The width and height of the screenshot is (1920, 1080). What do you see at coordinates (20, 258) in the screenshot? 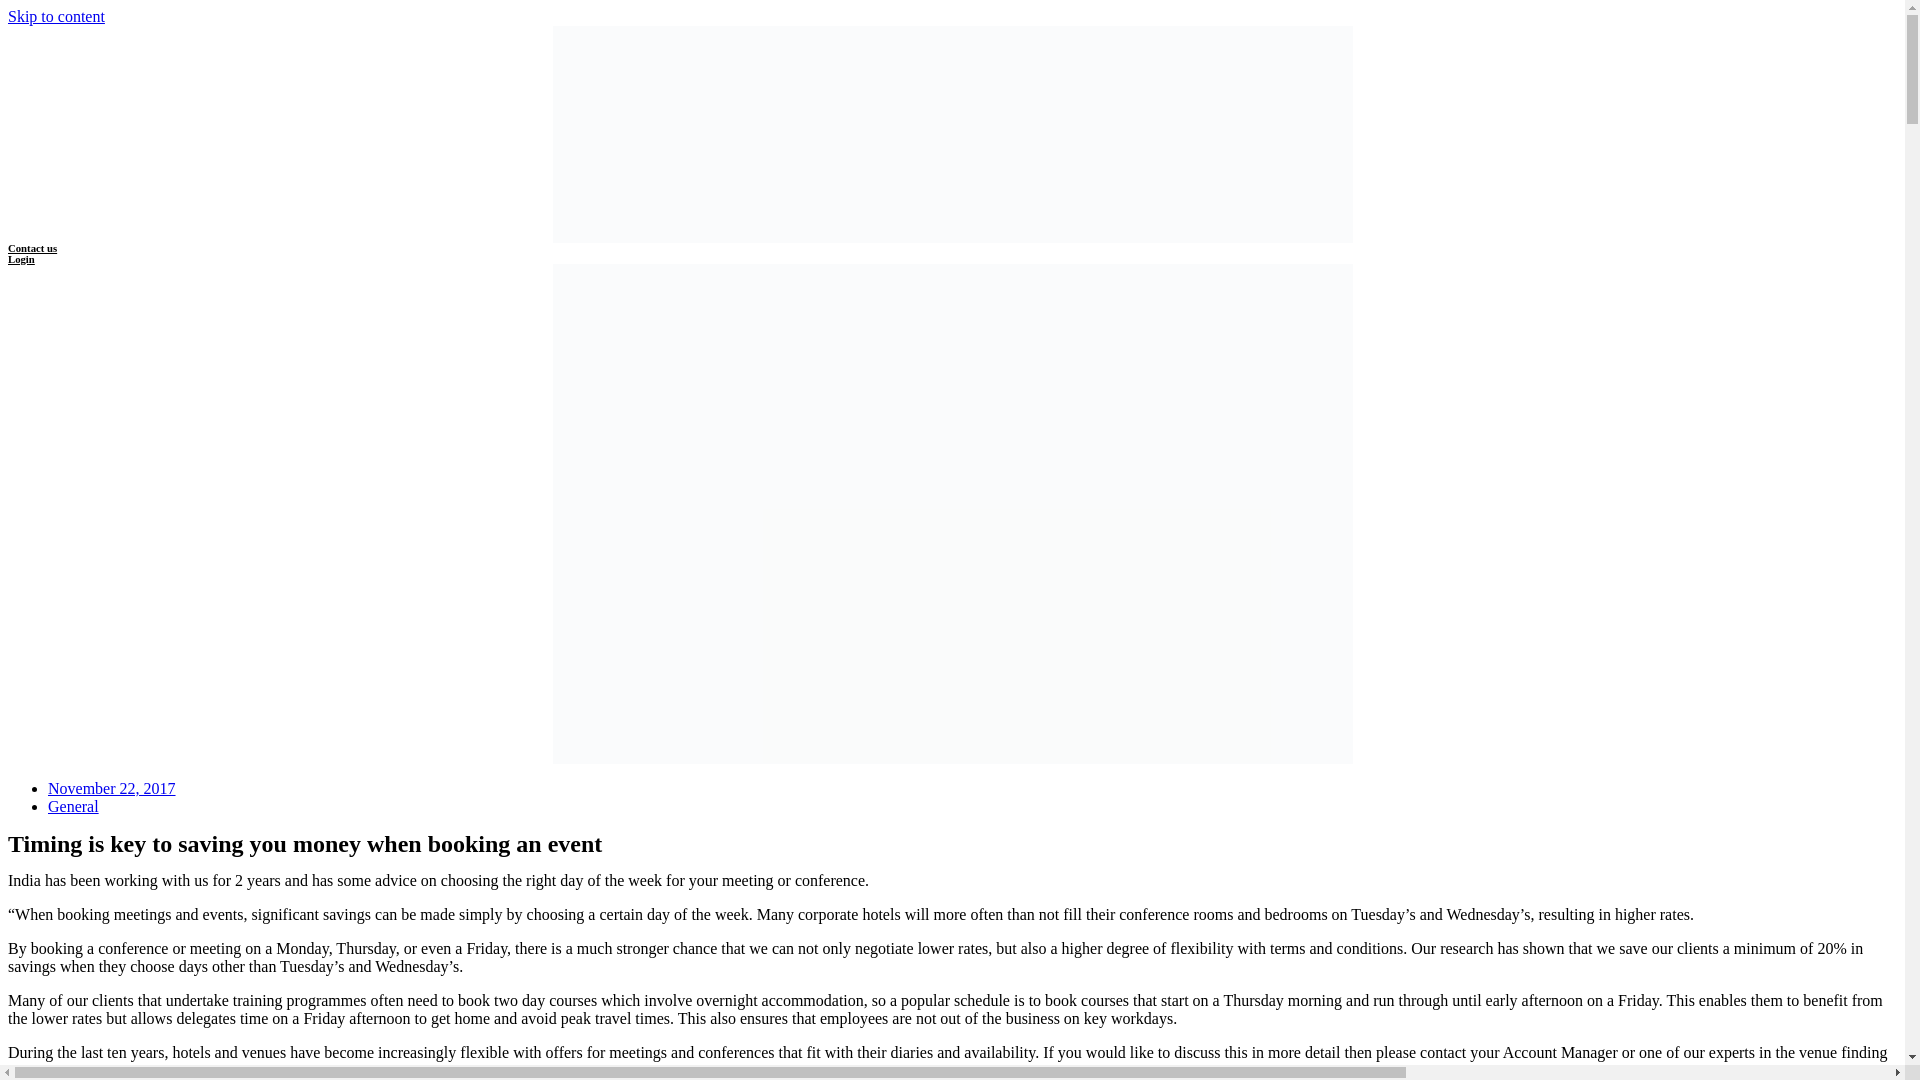
I see `Login` at bounding box center [20, 258].